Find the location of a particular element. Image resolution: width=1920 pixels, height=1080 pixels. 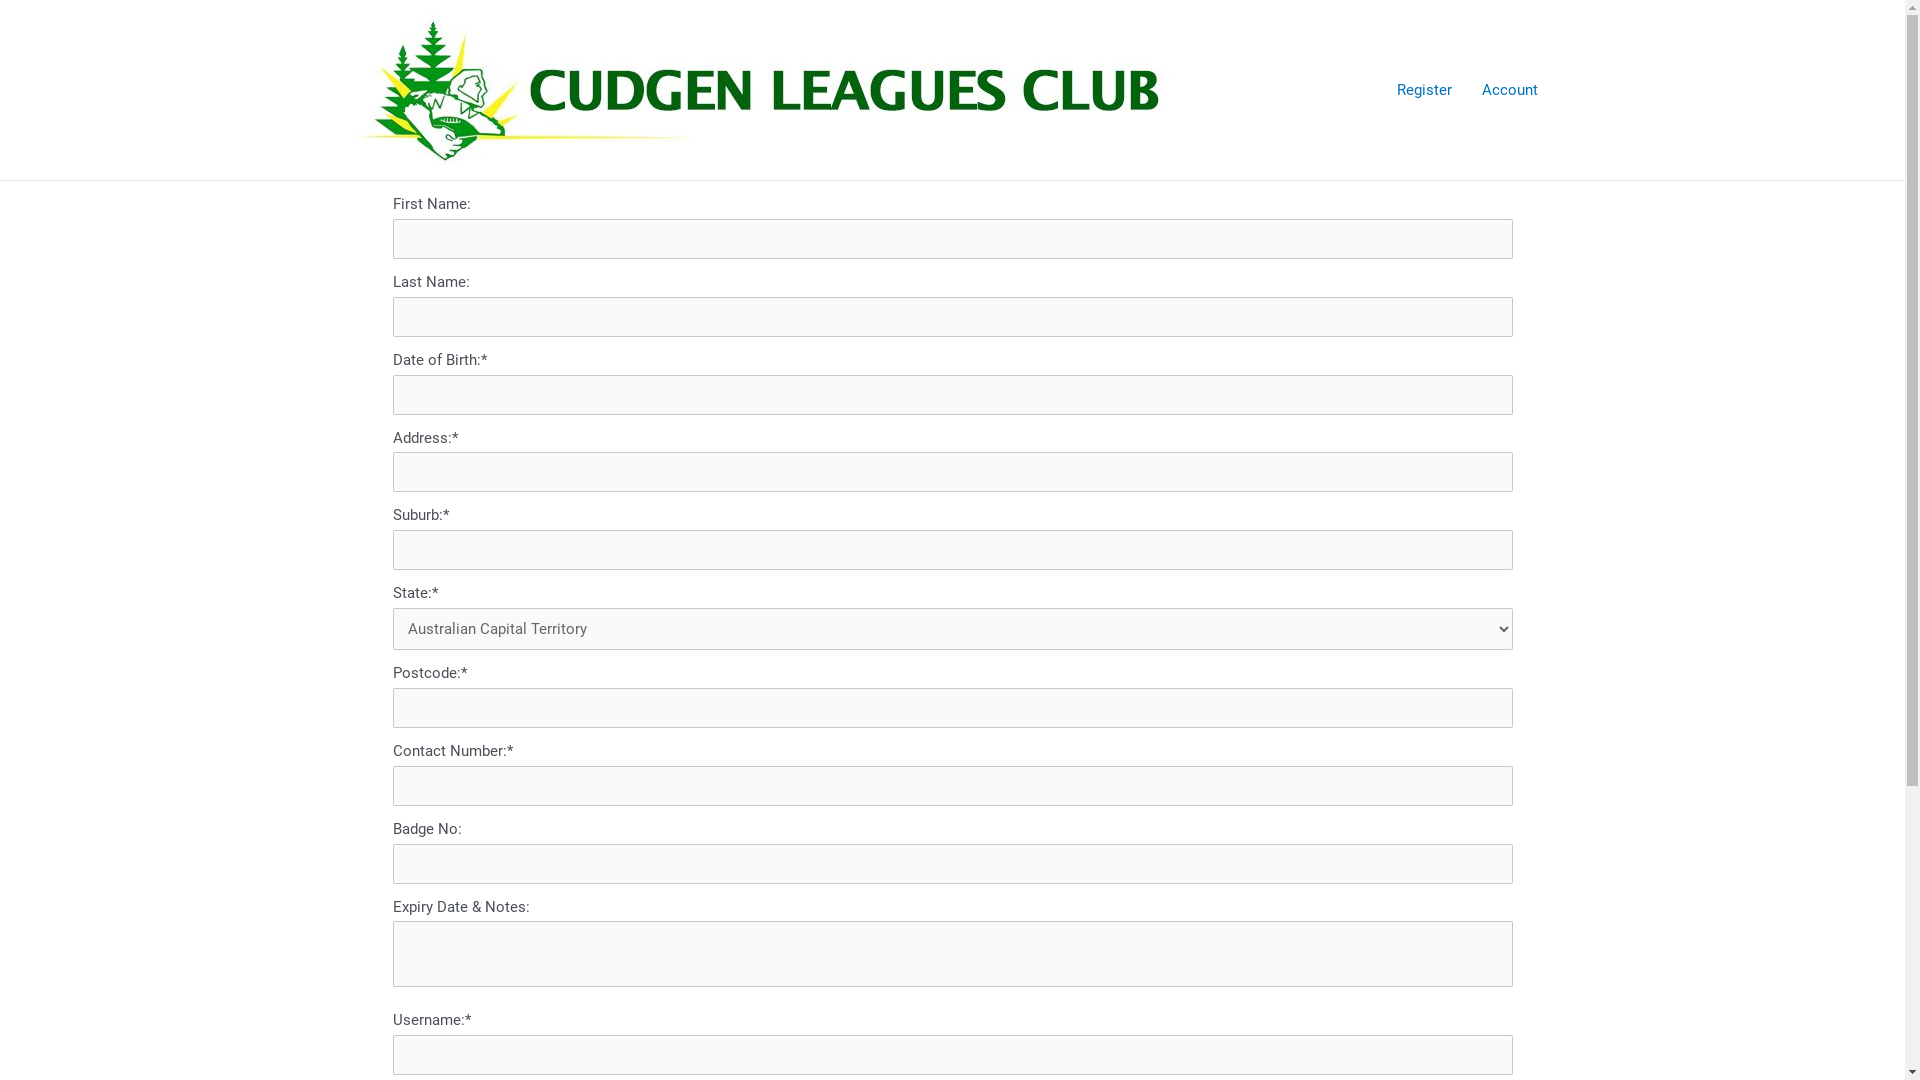

Account is located at coordinates (1509, 90).